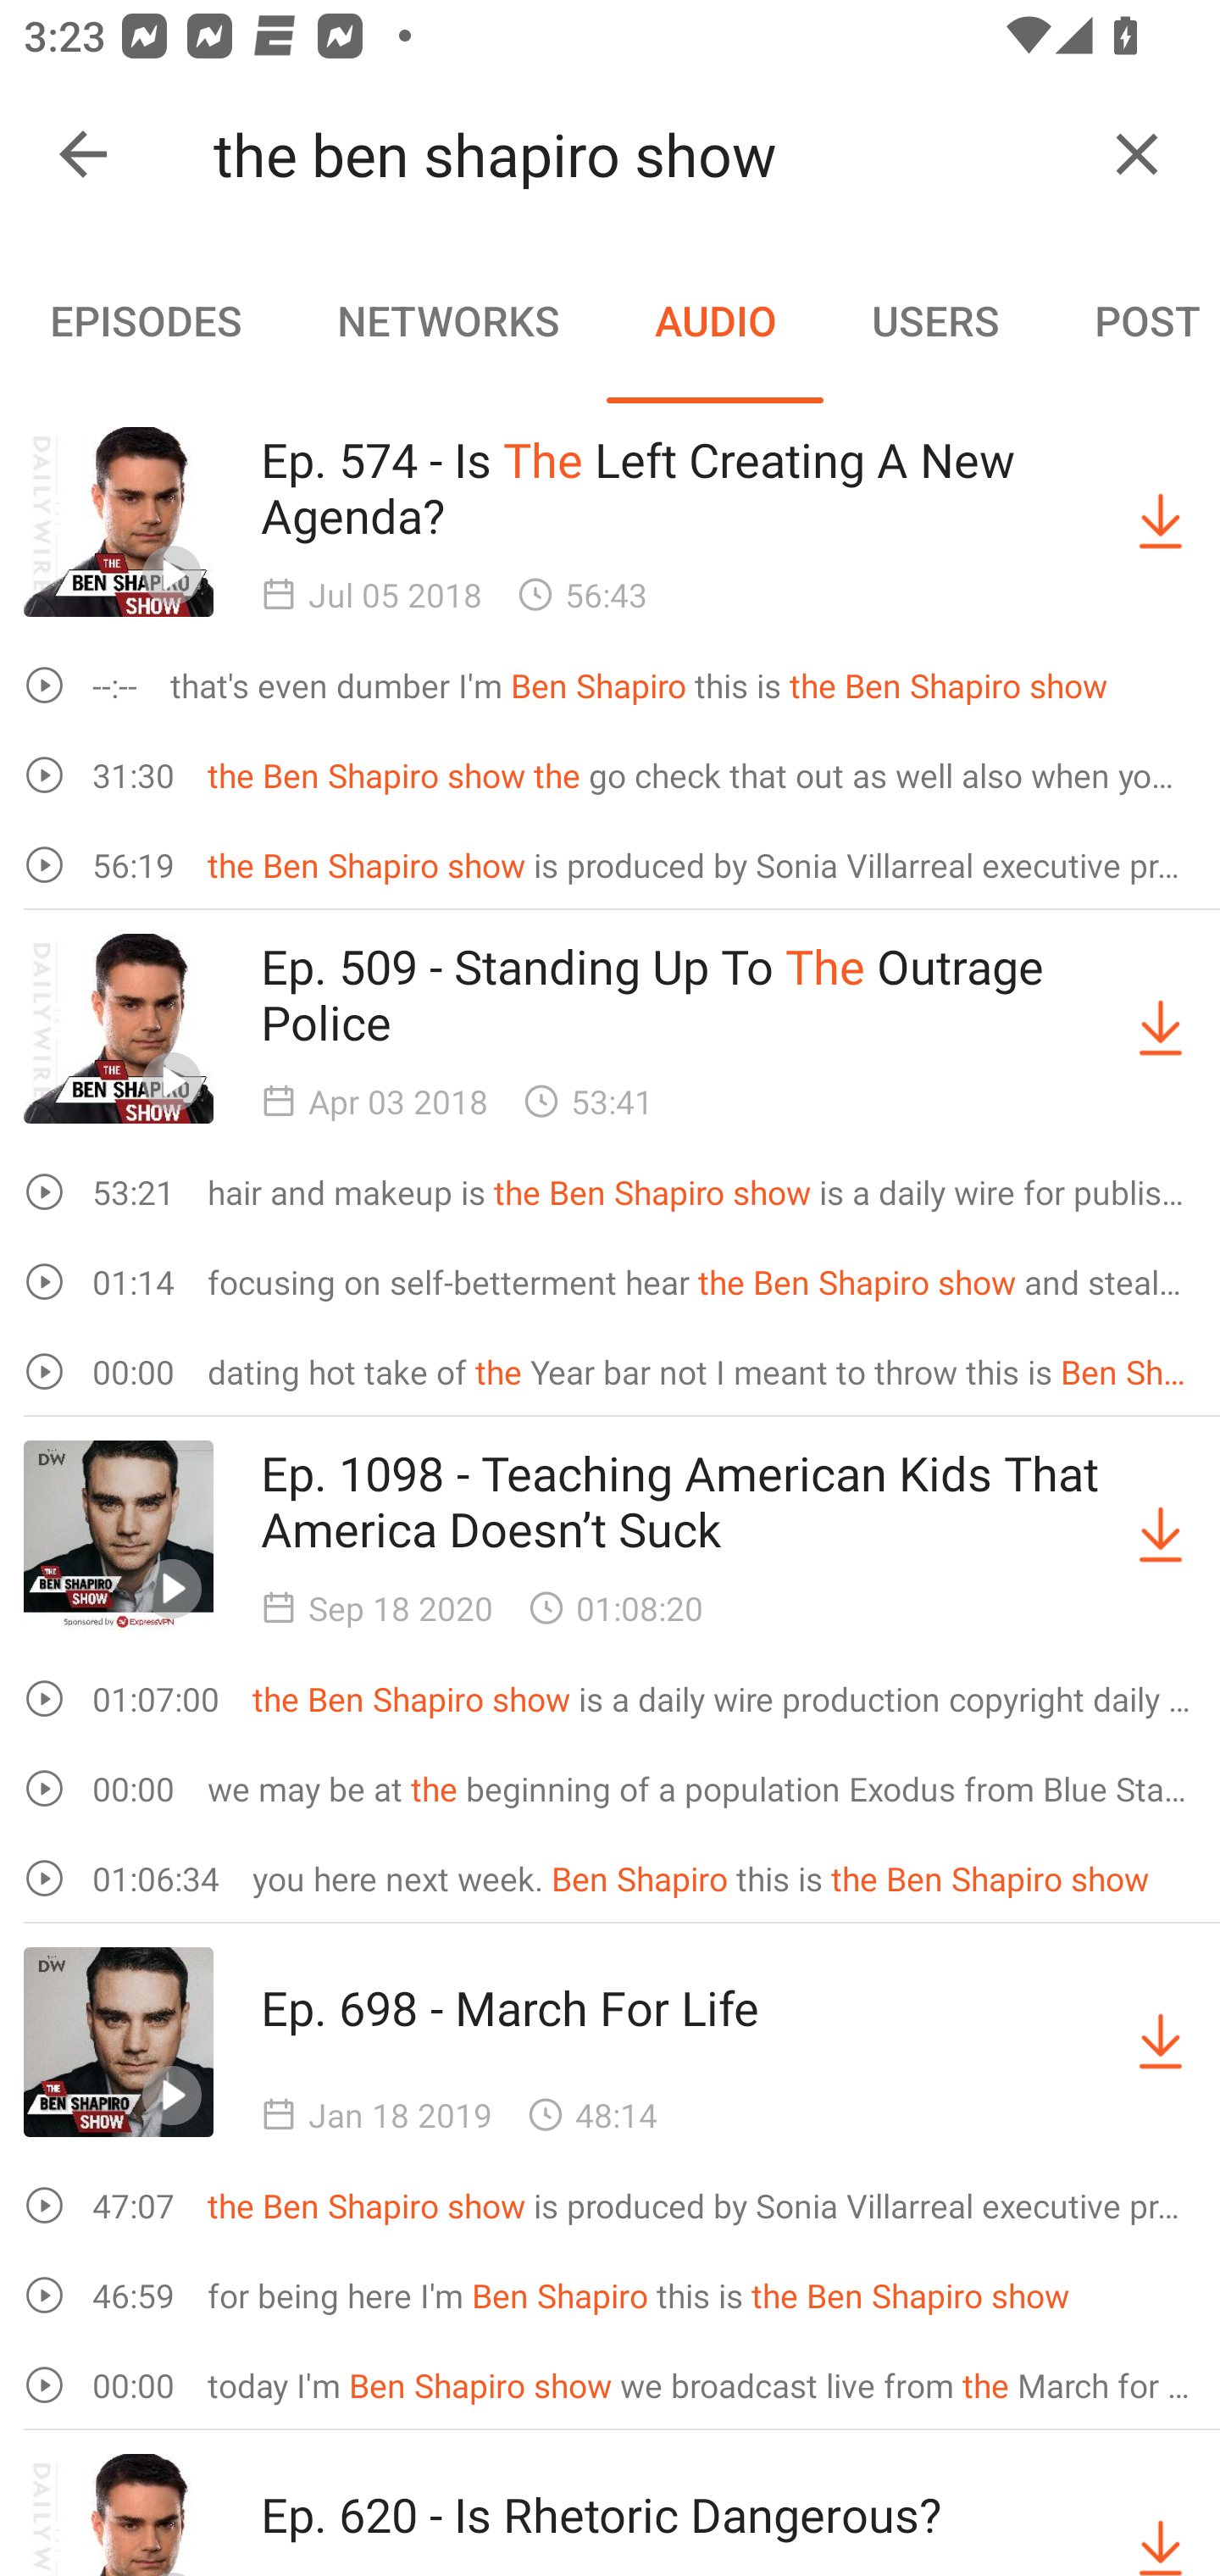 The image size is (1220, 2576). Describe the element at coordinates (1161, 2515) in the screenshot. I see `Download` at that location.